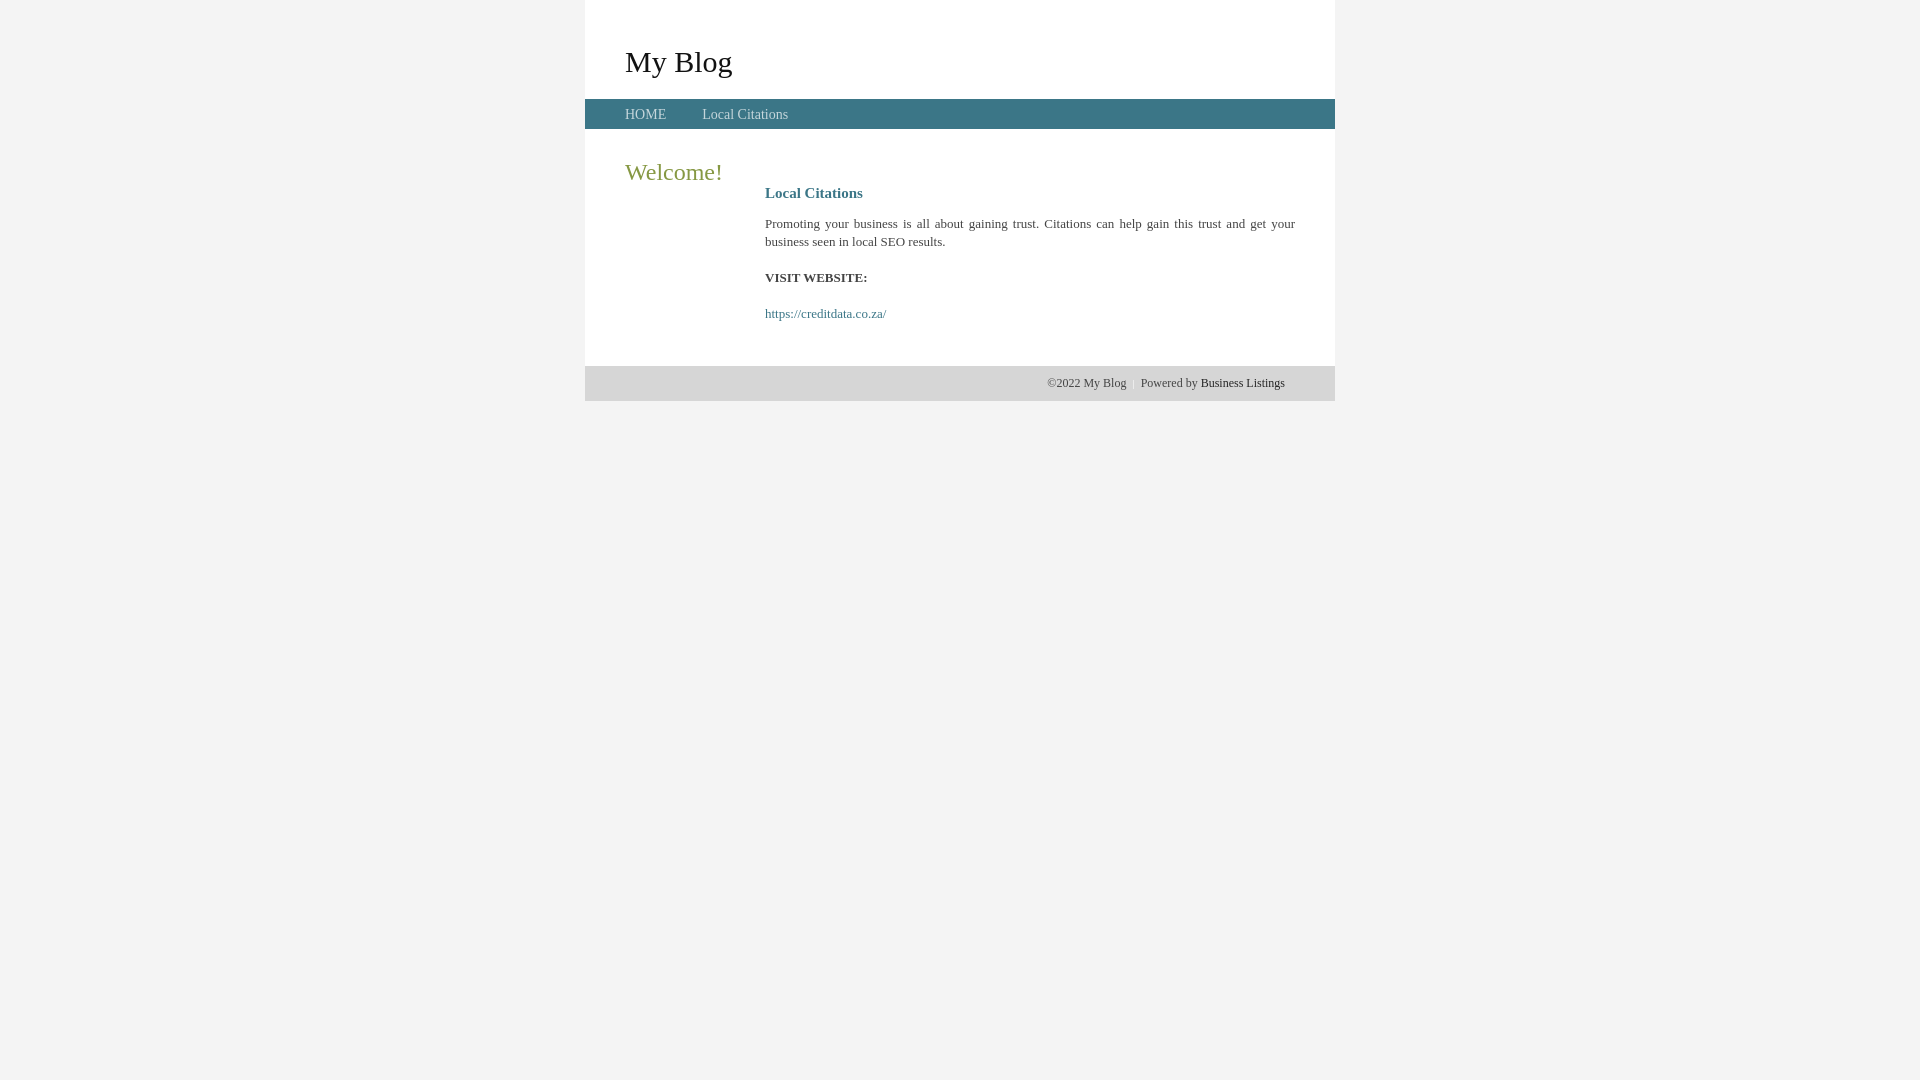  Describe the element at coordinates (1243, 383) in the screenshot. I see `Business Listings` at that location.